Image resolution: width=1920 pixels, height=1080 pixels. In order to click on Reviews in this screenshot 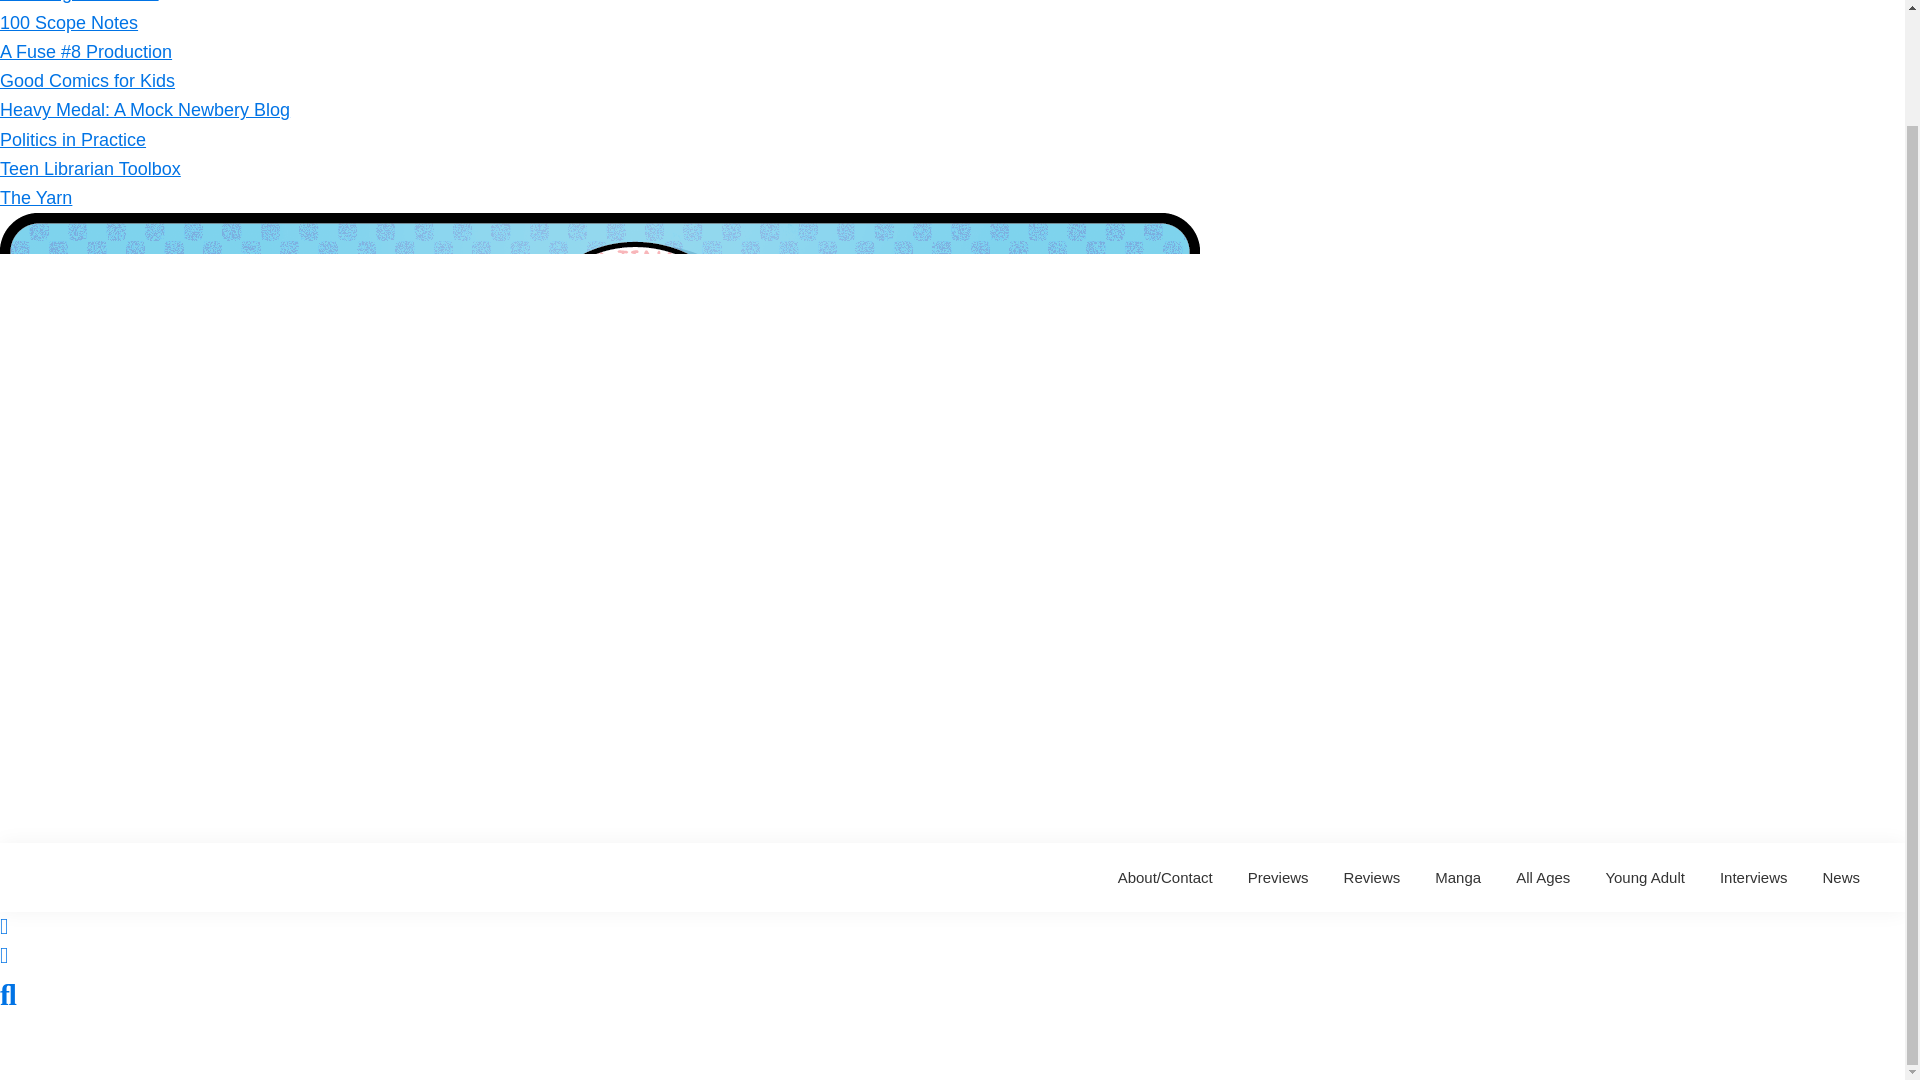, I will do `click(1372, 877)`.